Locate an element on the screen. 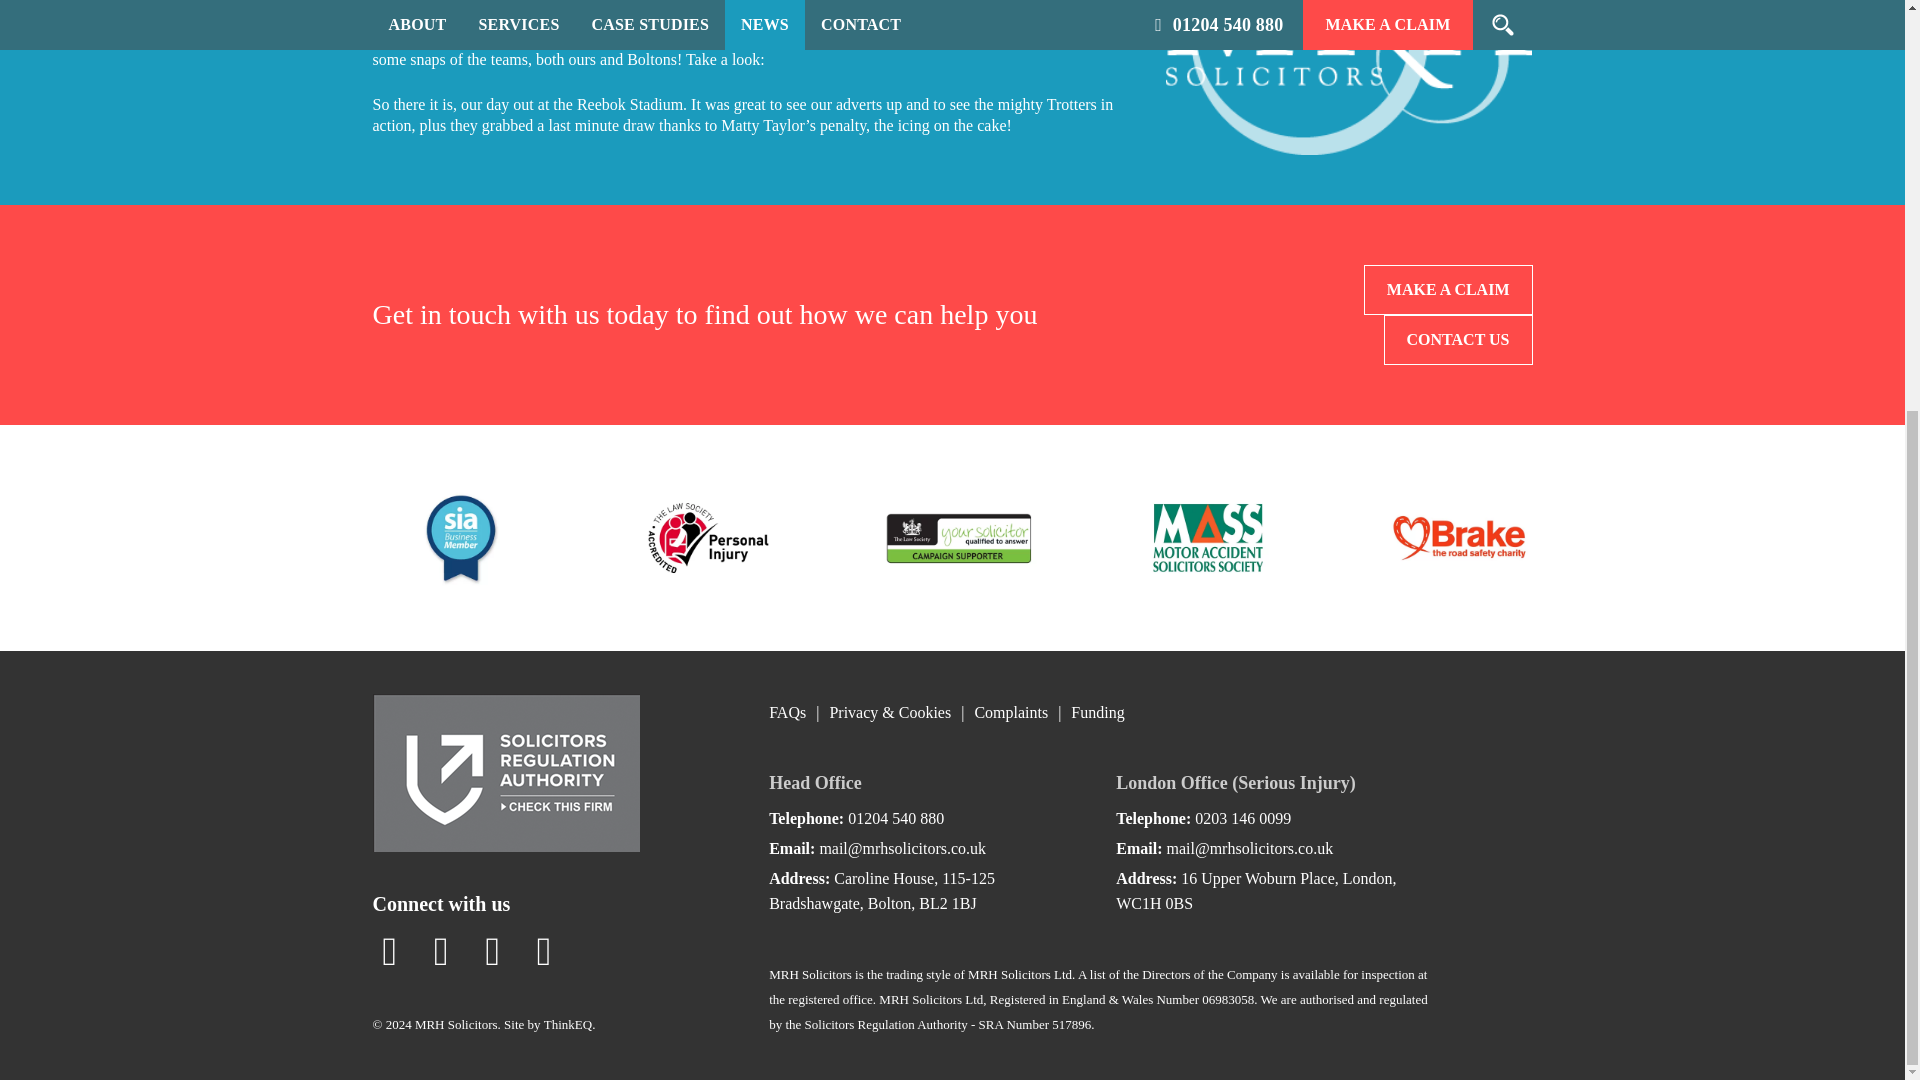  MASS-Logo is located at coordinates (1206, 538).